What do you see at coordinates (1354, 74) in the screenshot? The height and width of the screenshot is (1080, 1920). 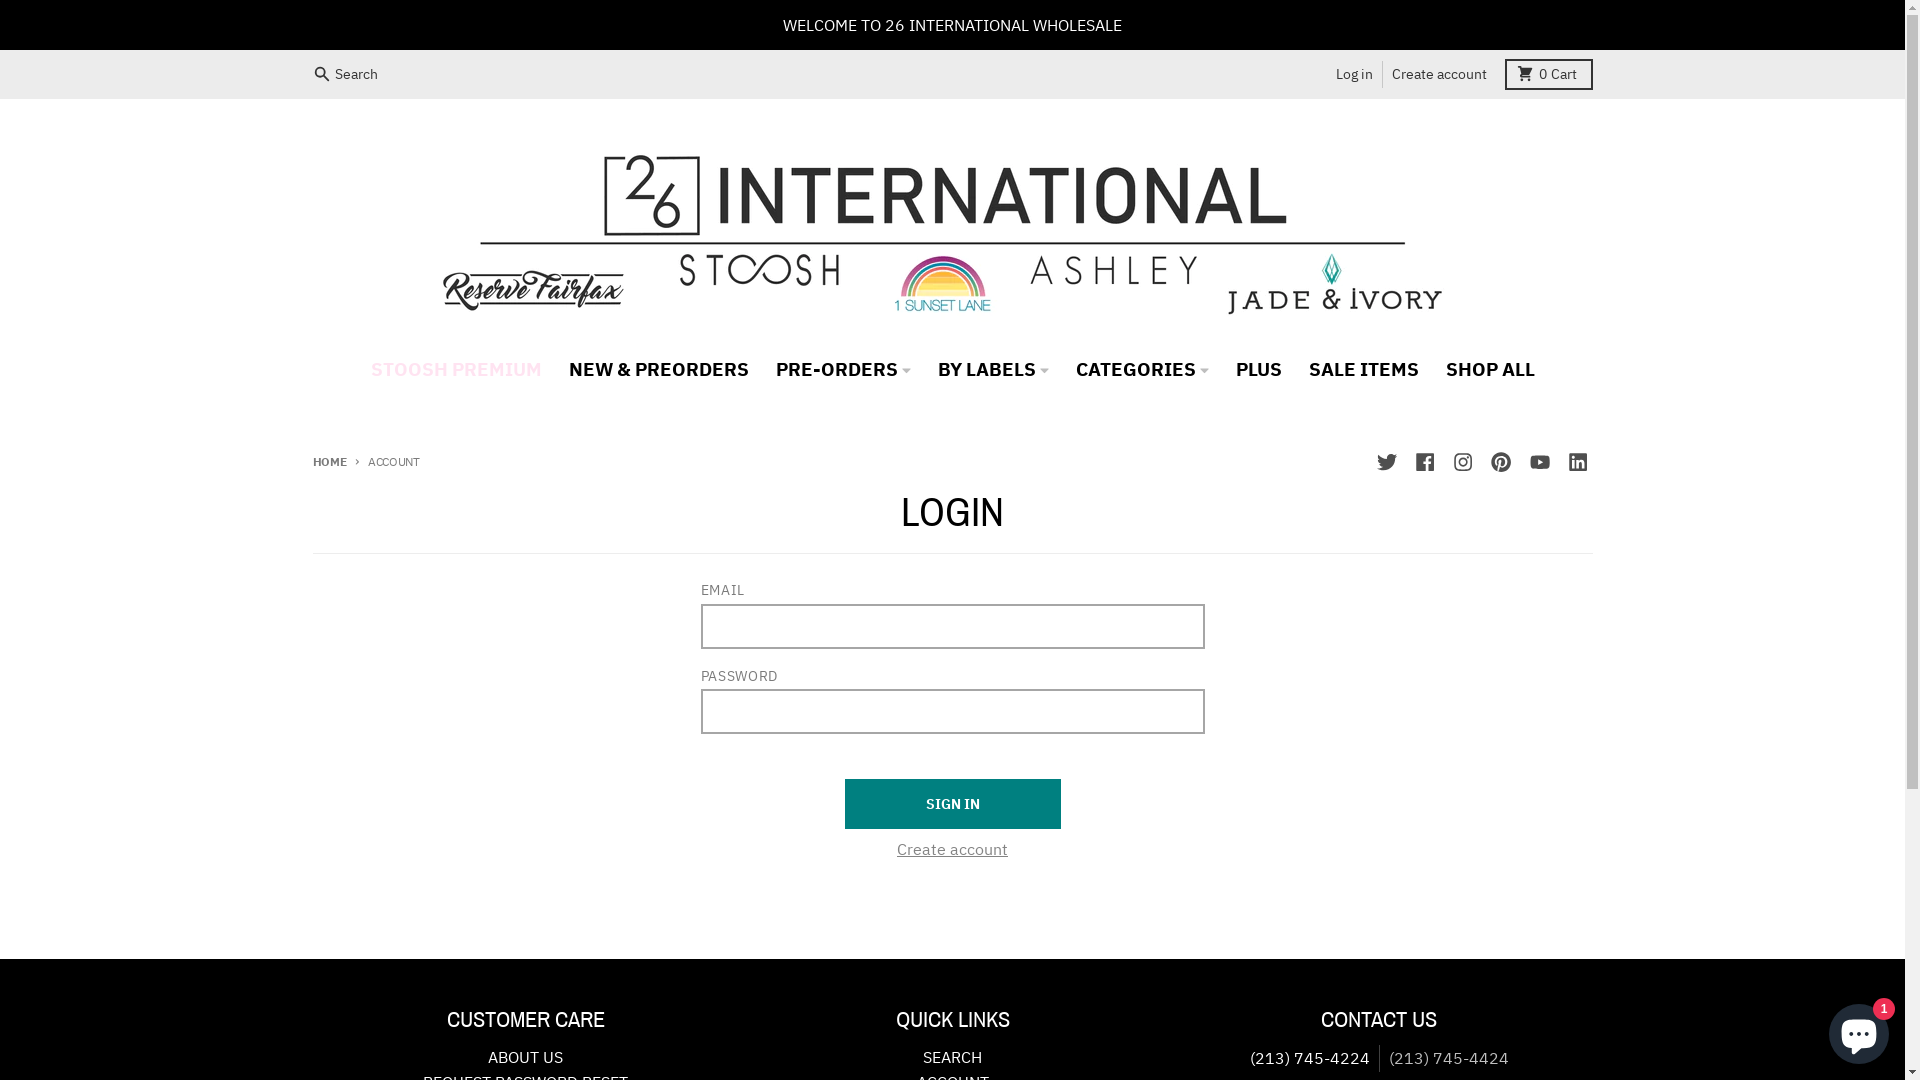 I see `Log in` at bounding box center [1354, 74].